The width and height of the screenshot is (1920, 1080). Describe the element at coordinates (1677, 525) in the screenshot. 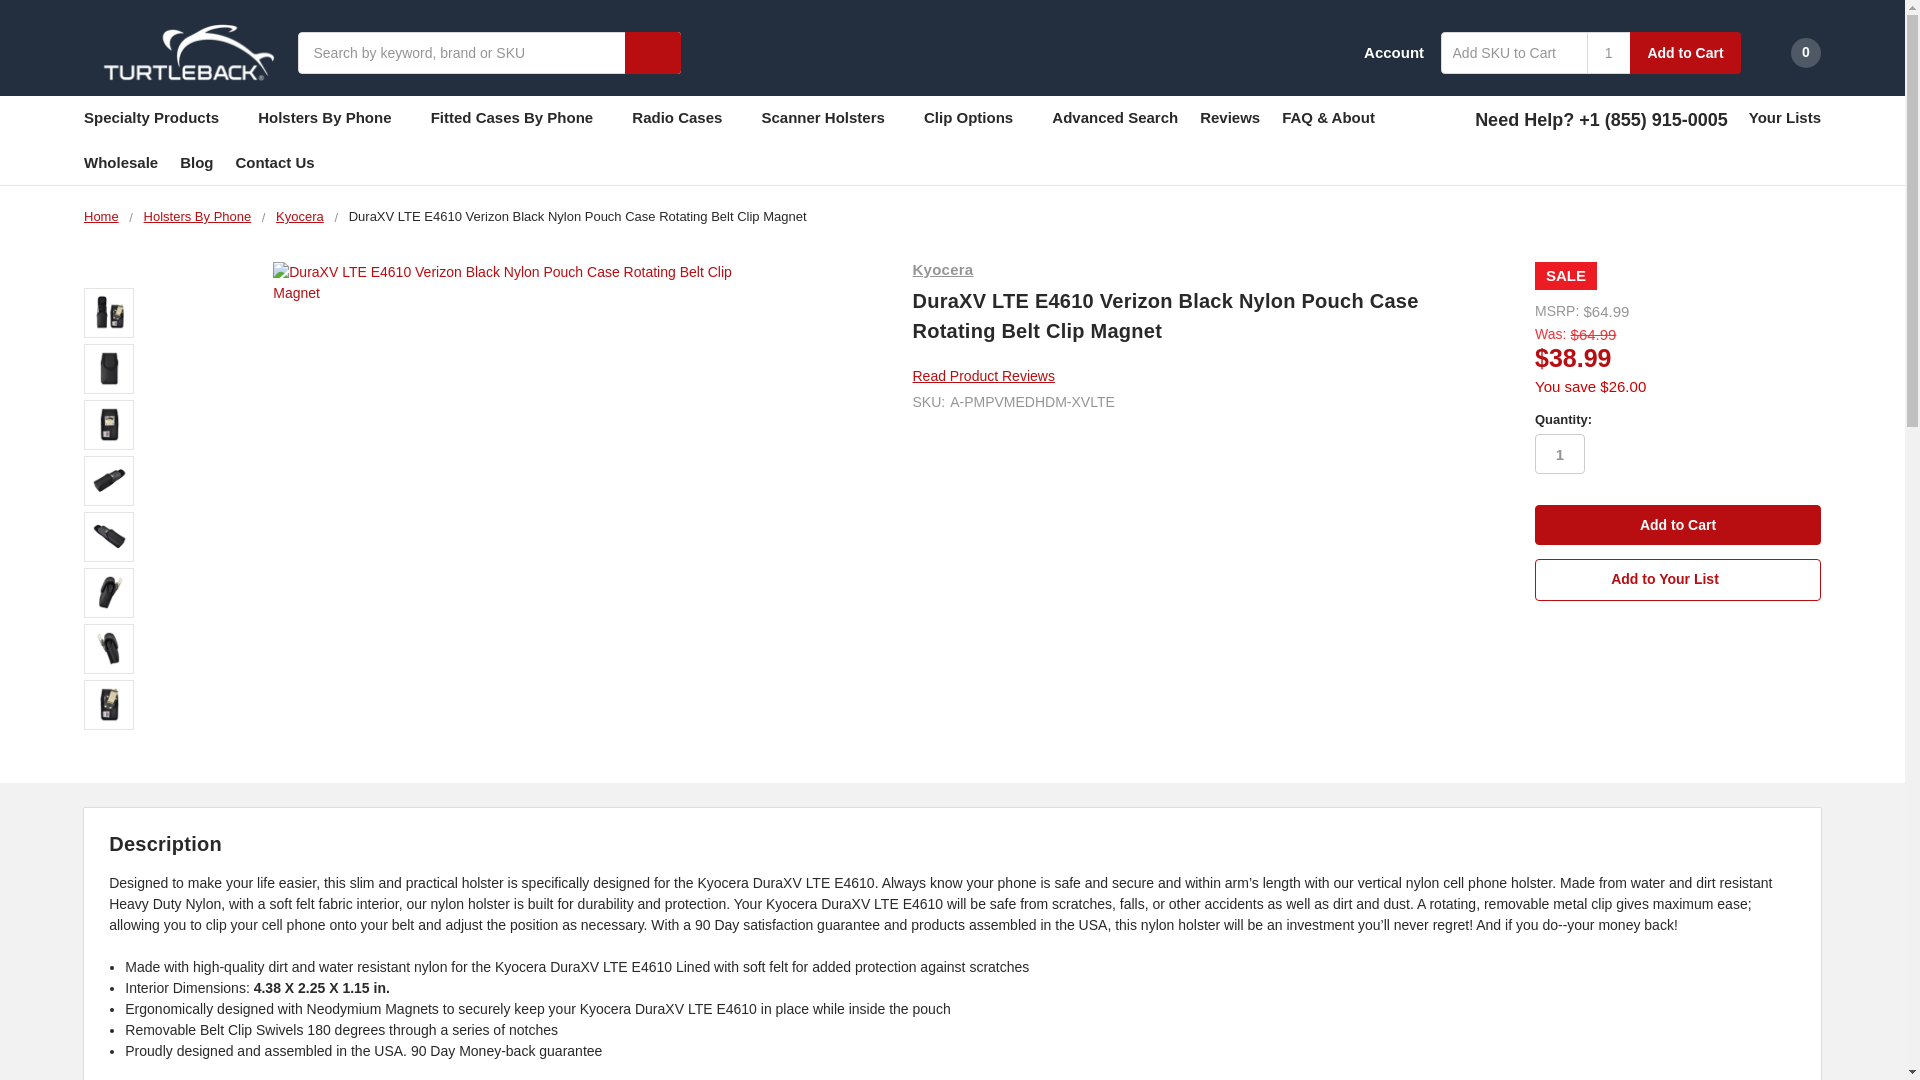

I see `Add to Cart` at that location.